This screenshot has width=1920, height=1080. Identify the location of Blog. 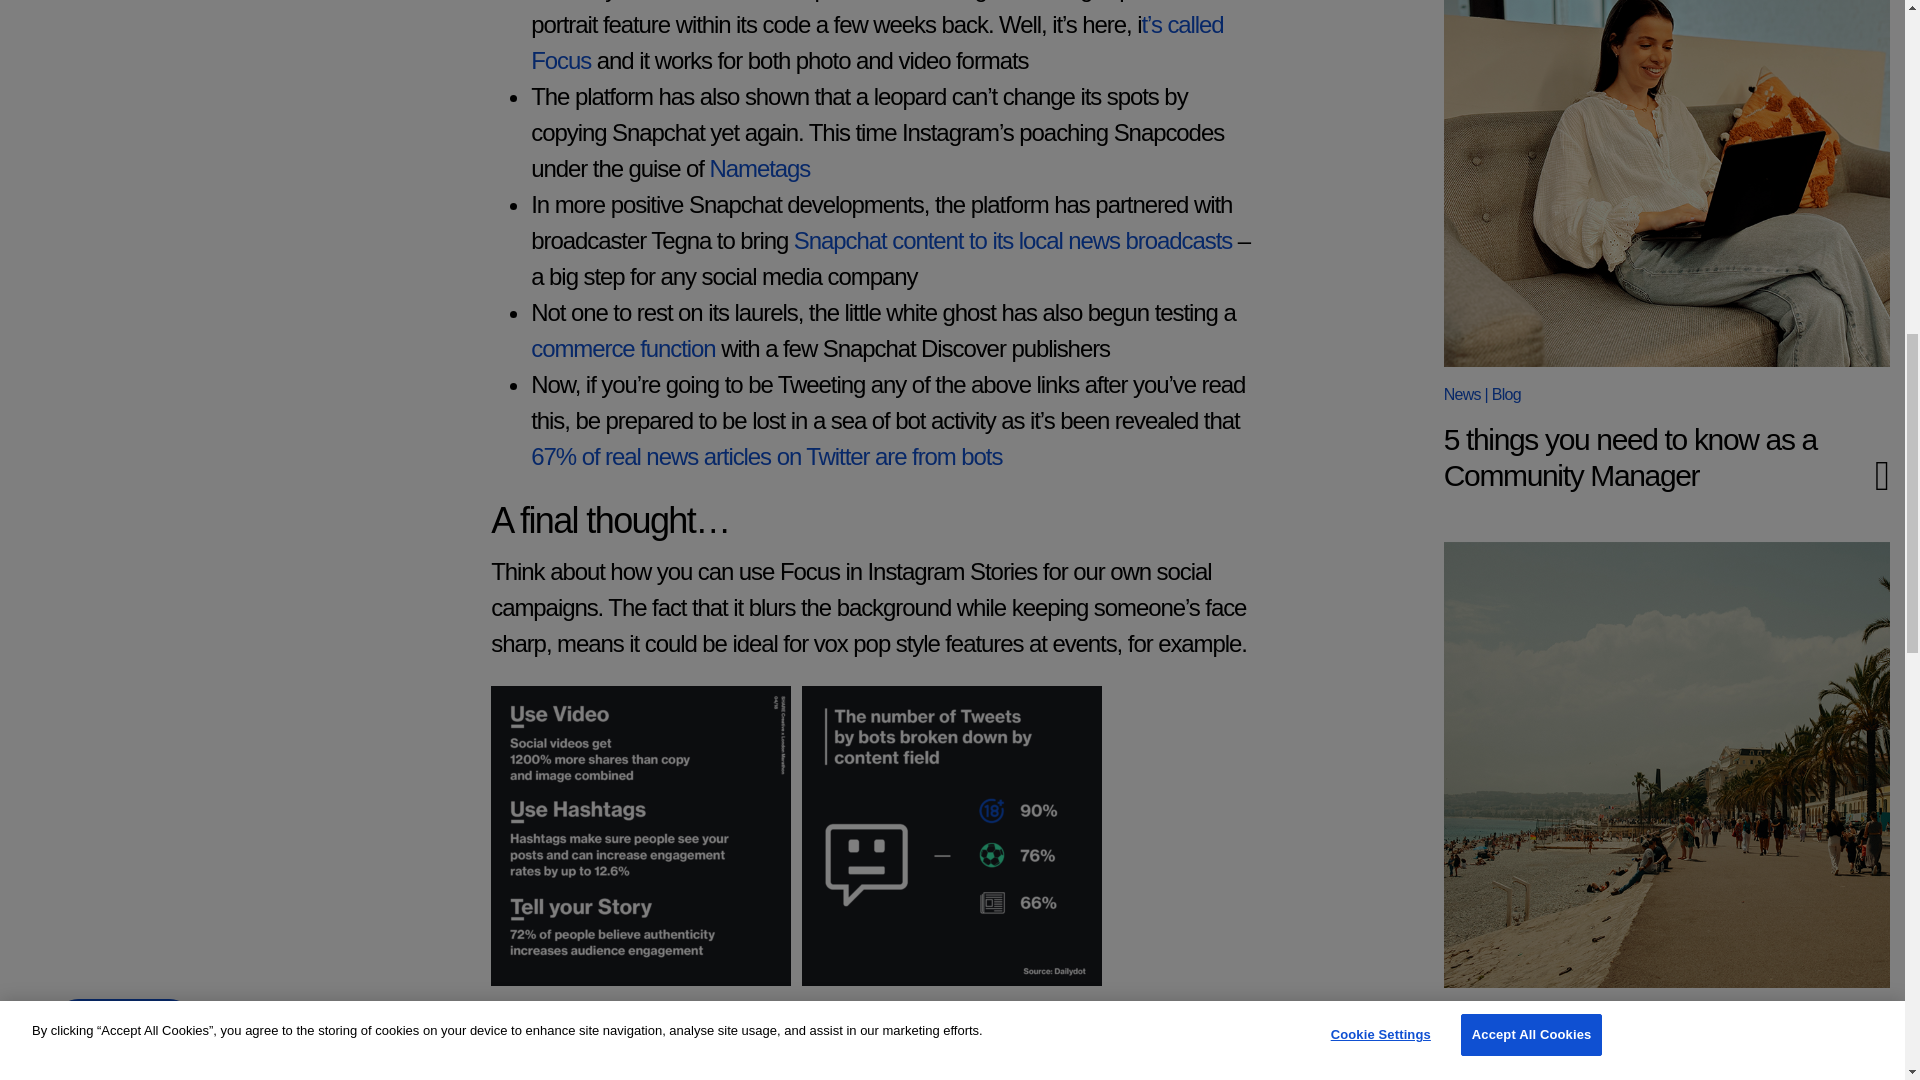
(1506, 394).